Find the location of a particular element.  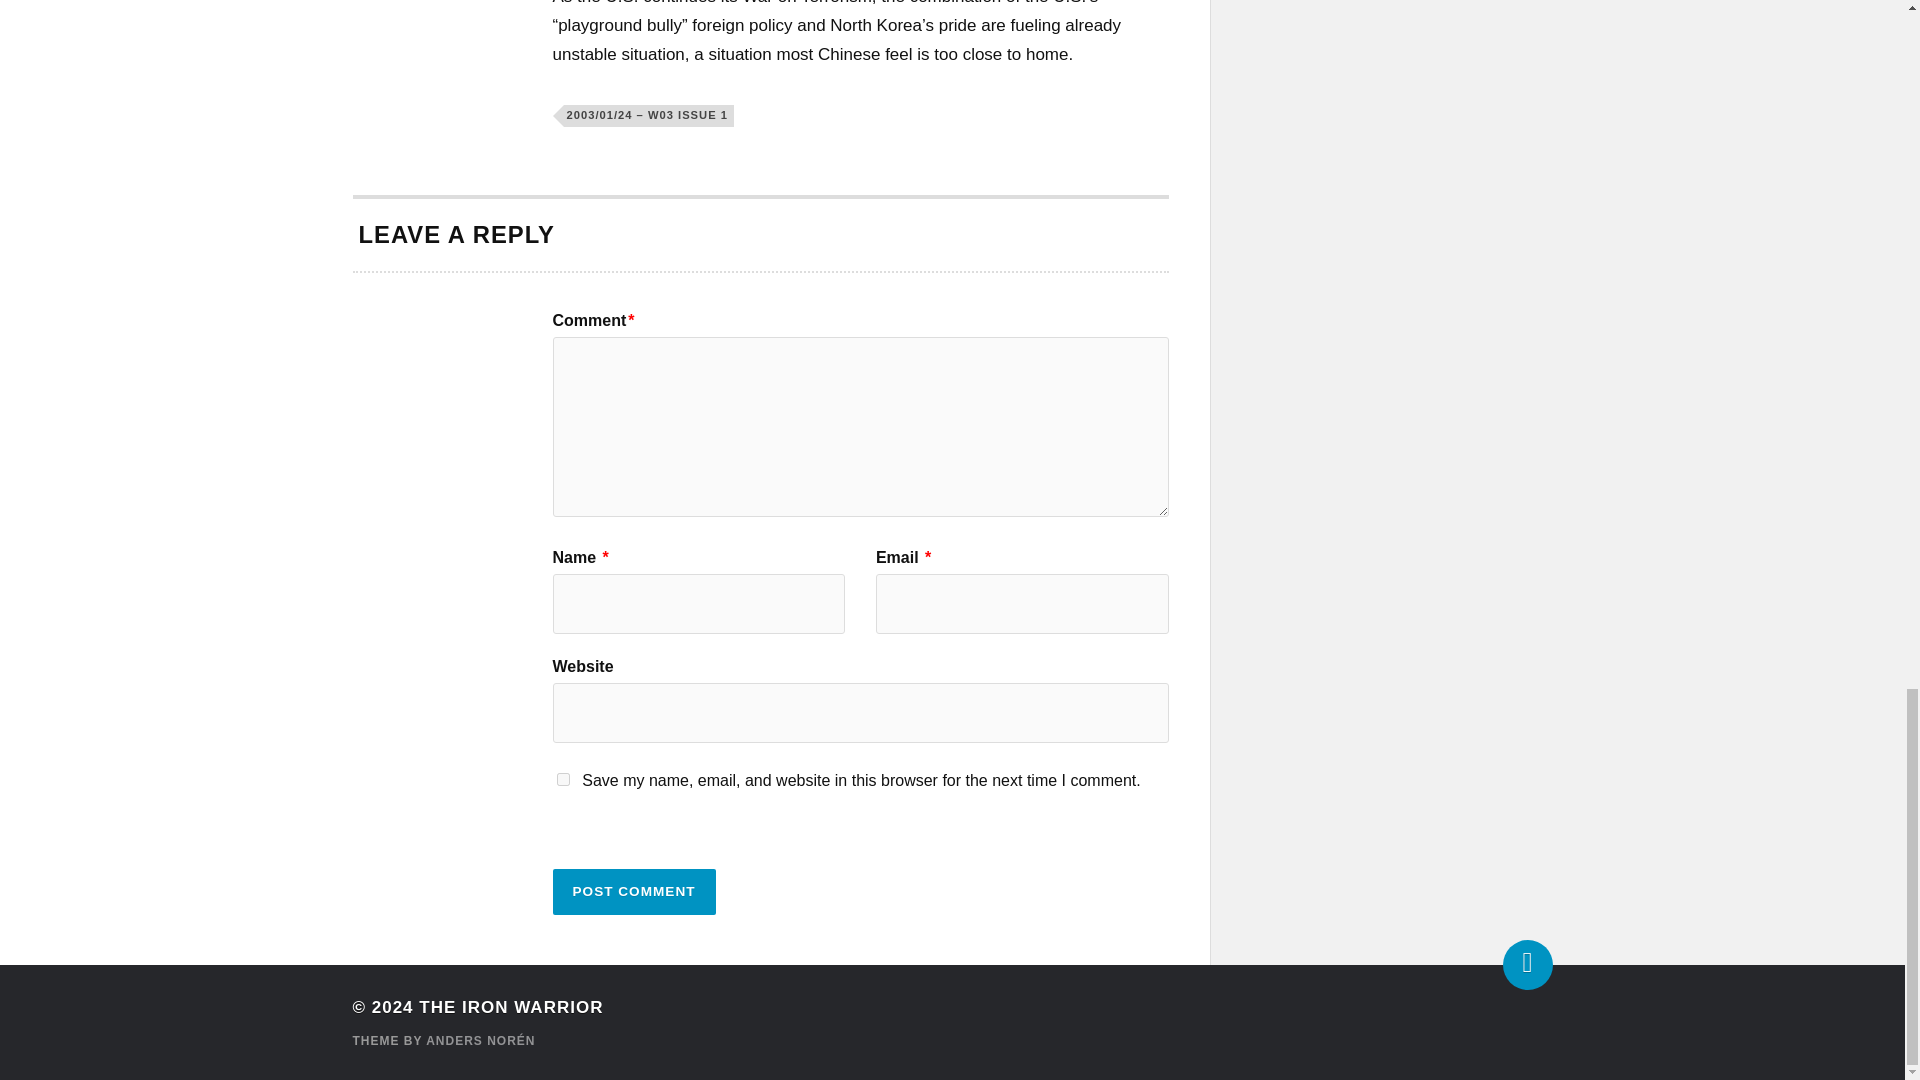

yes is located at coordinates (562, 780).